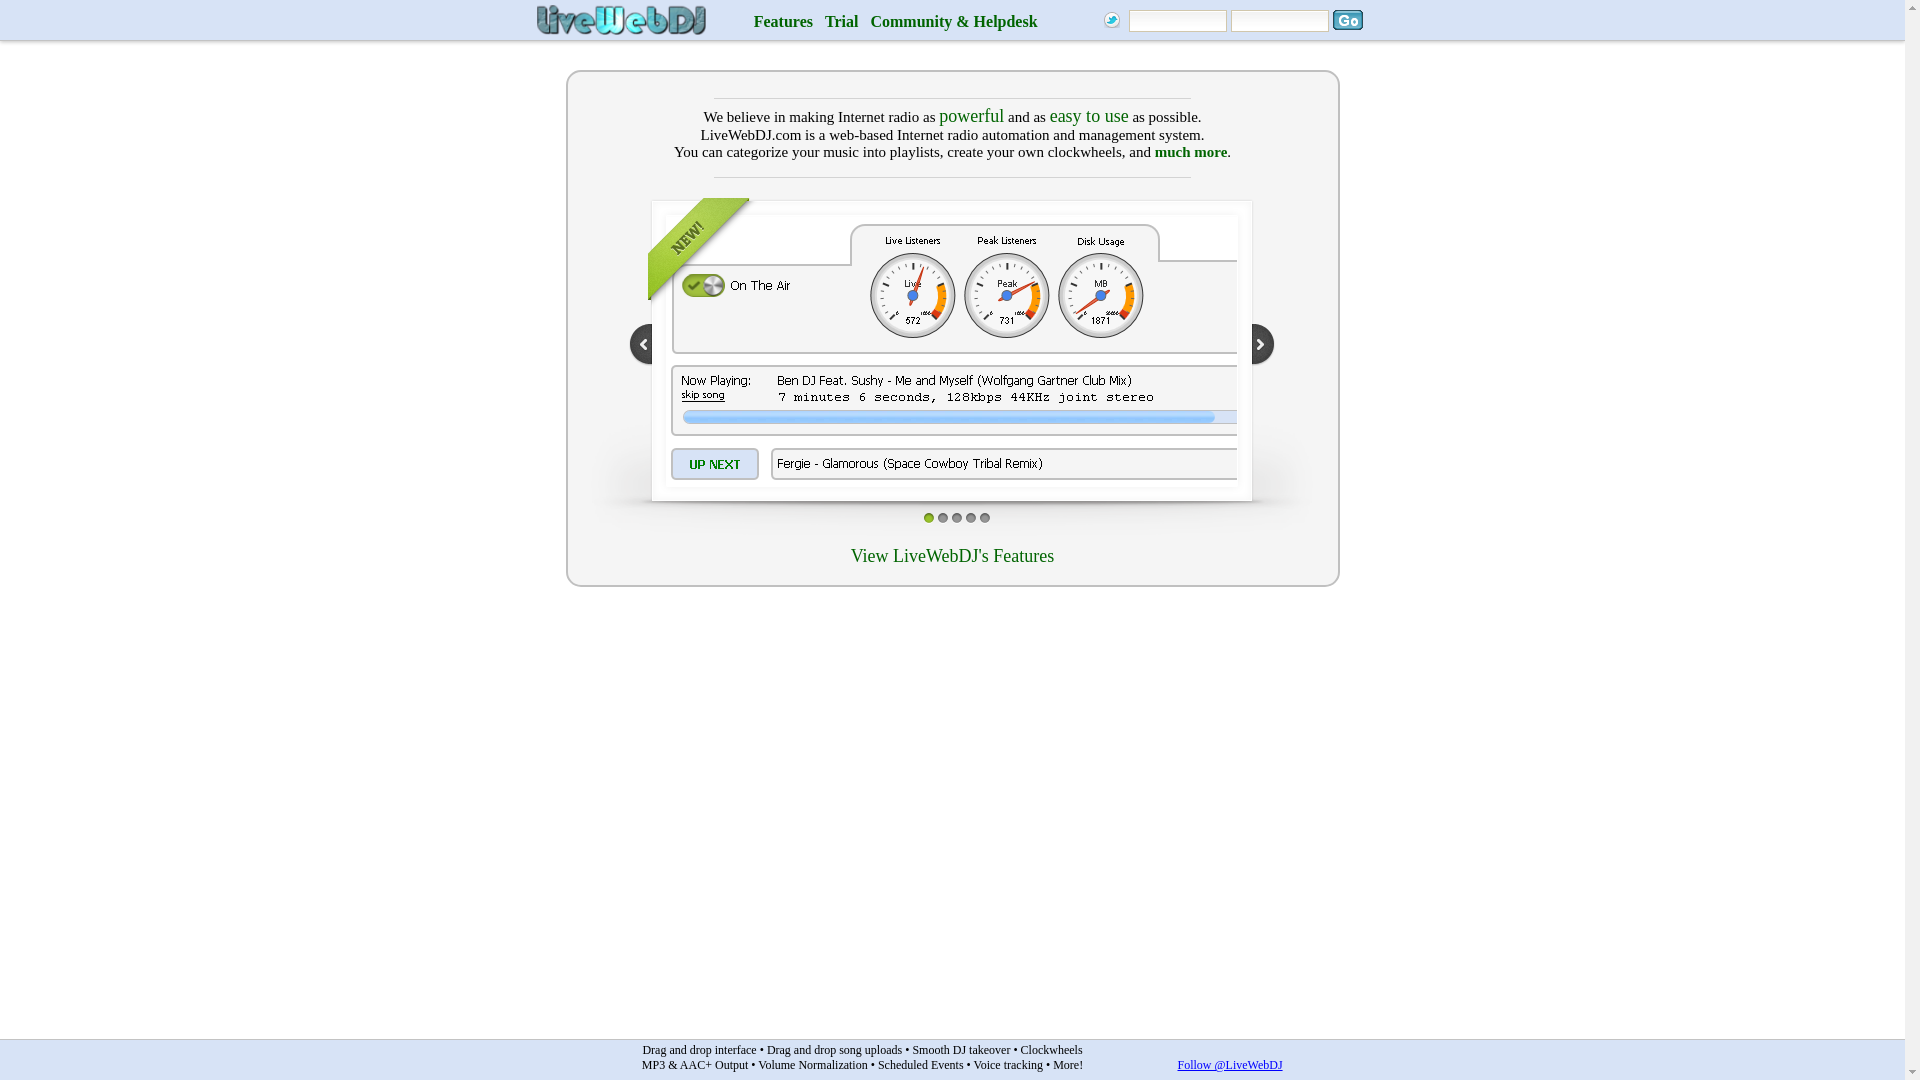 The image size is (1920, 1080). Describe the element at coordinates (1346, 20) in the screenshot. I see `Login Button` at that location.